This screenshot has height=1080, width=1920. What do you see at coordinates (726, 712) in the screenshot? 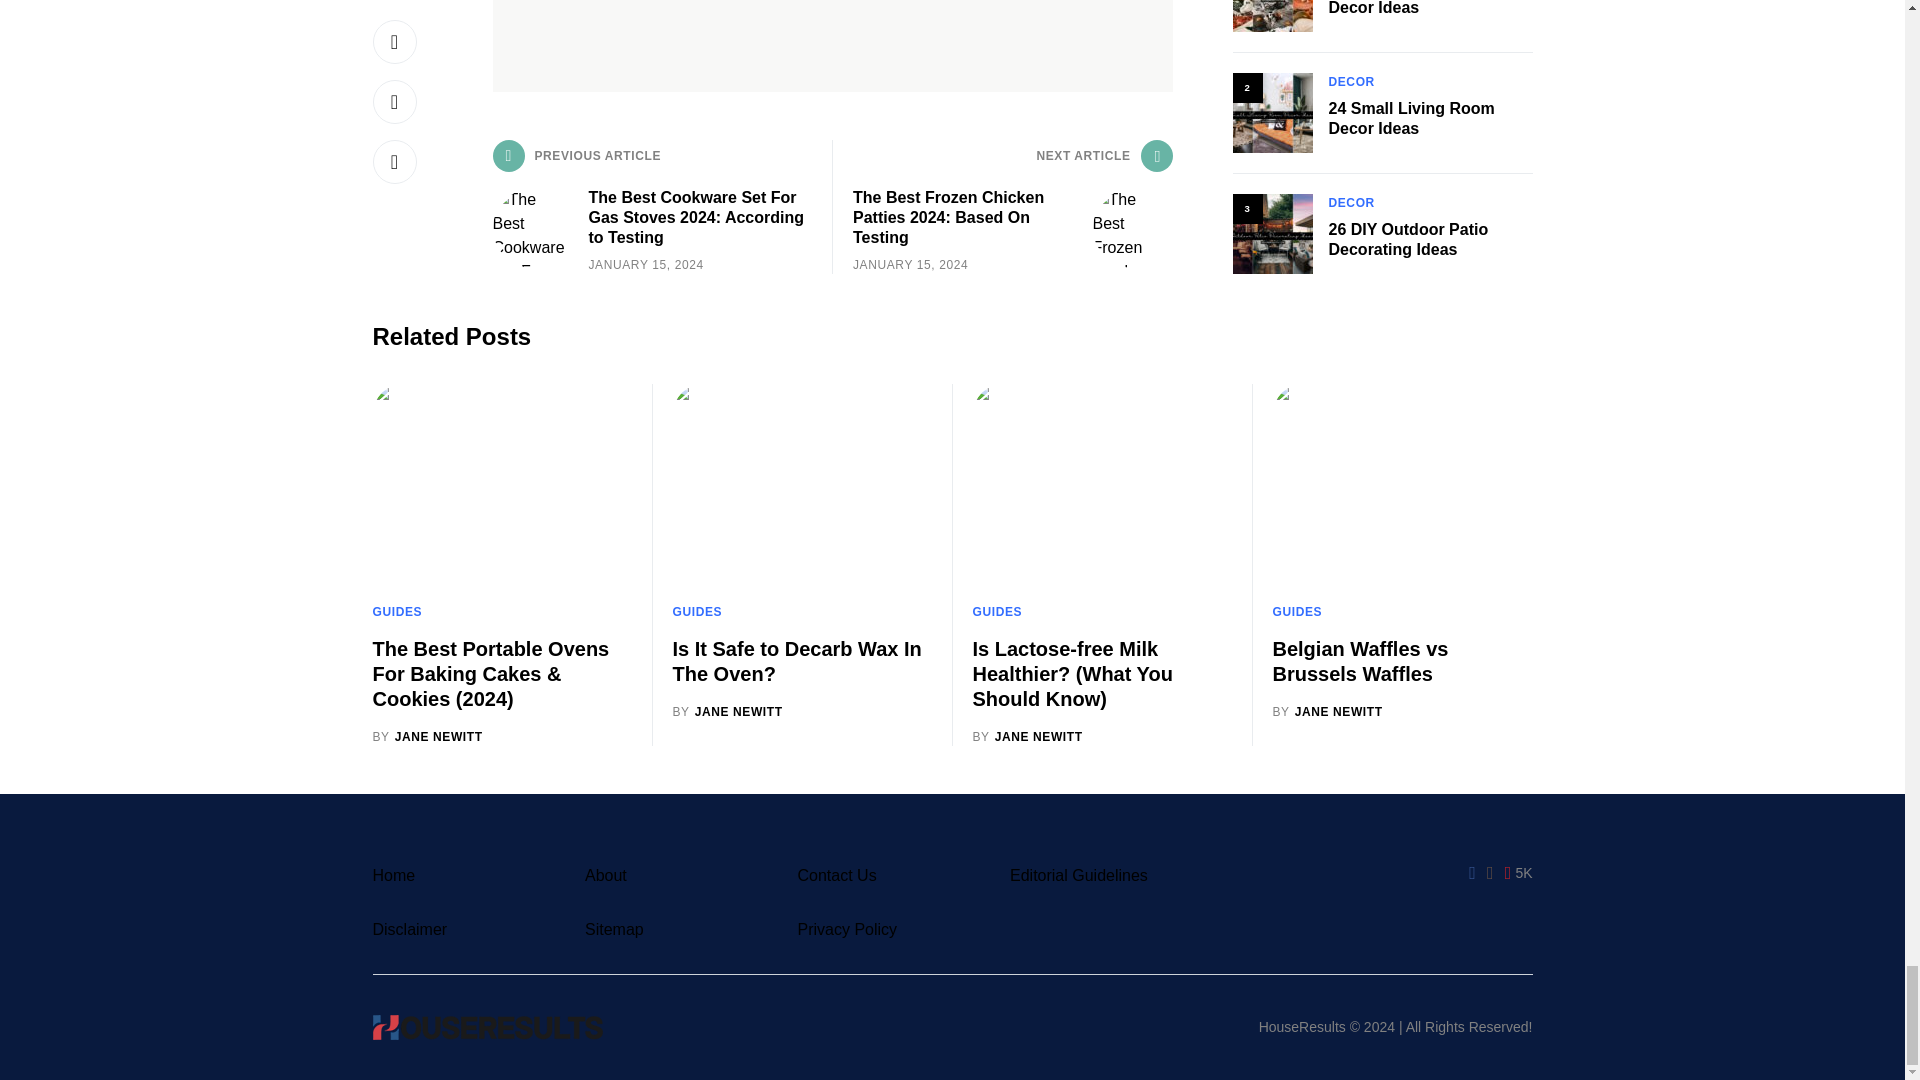
I see `View all posts by Jane Newitt` at bounding box center [726, 712].